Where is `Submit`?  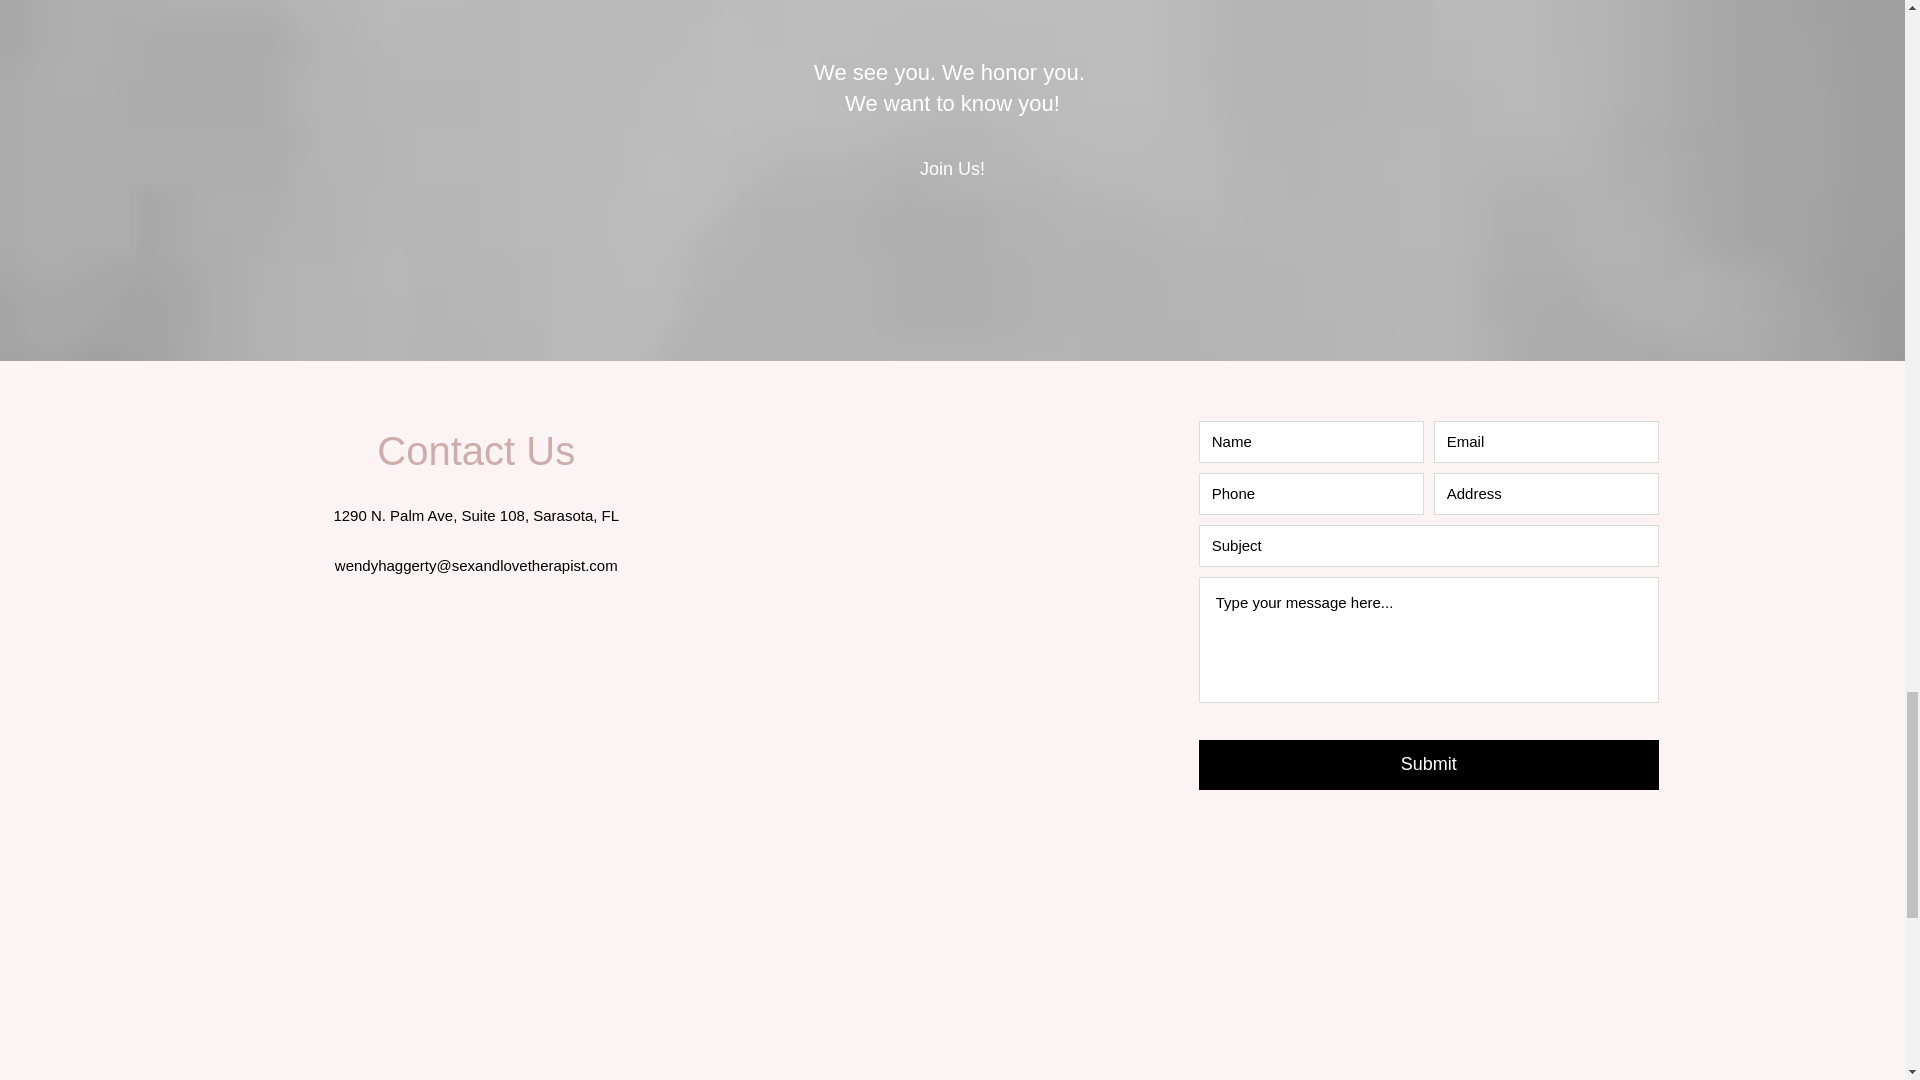 Submit is located at coordinates (1428, 764).